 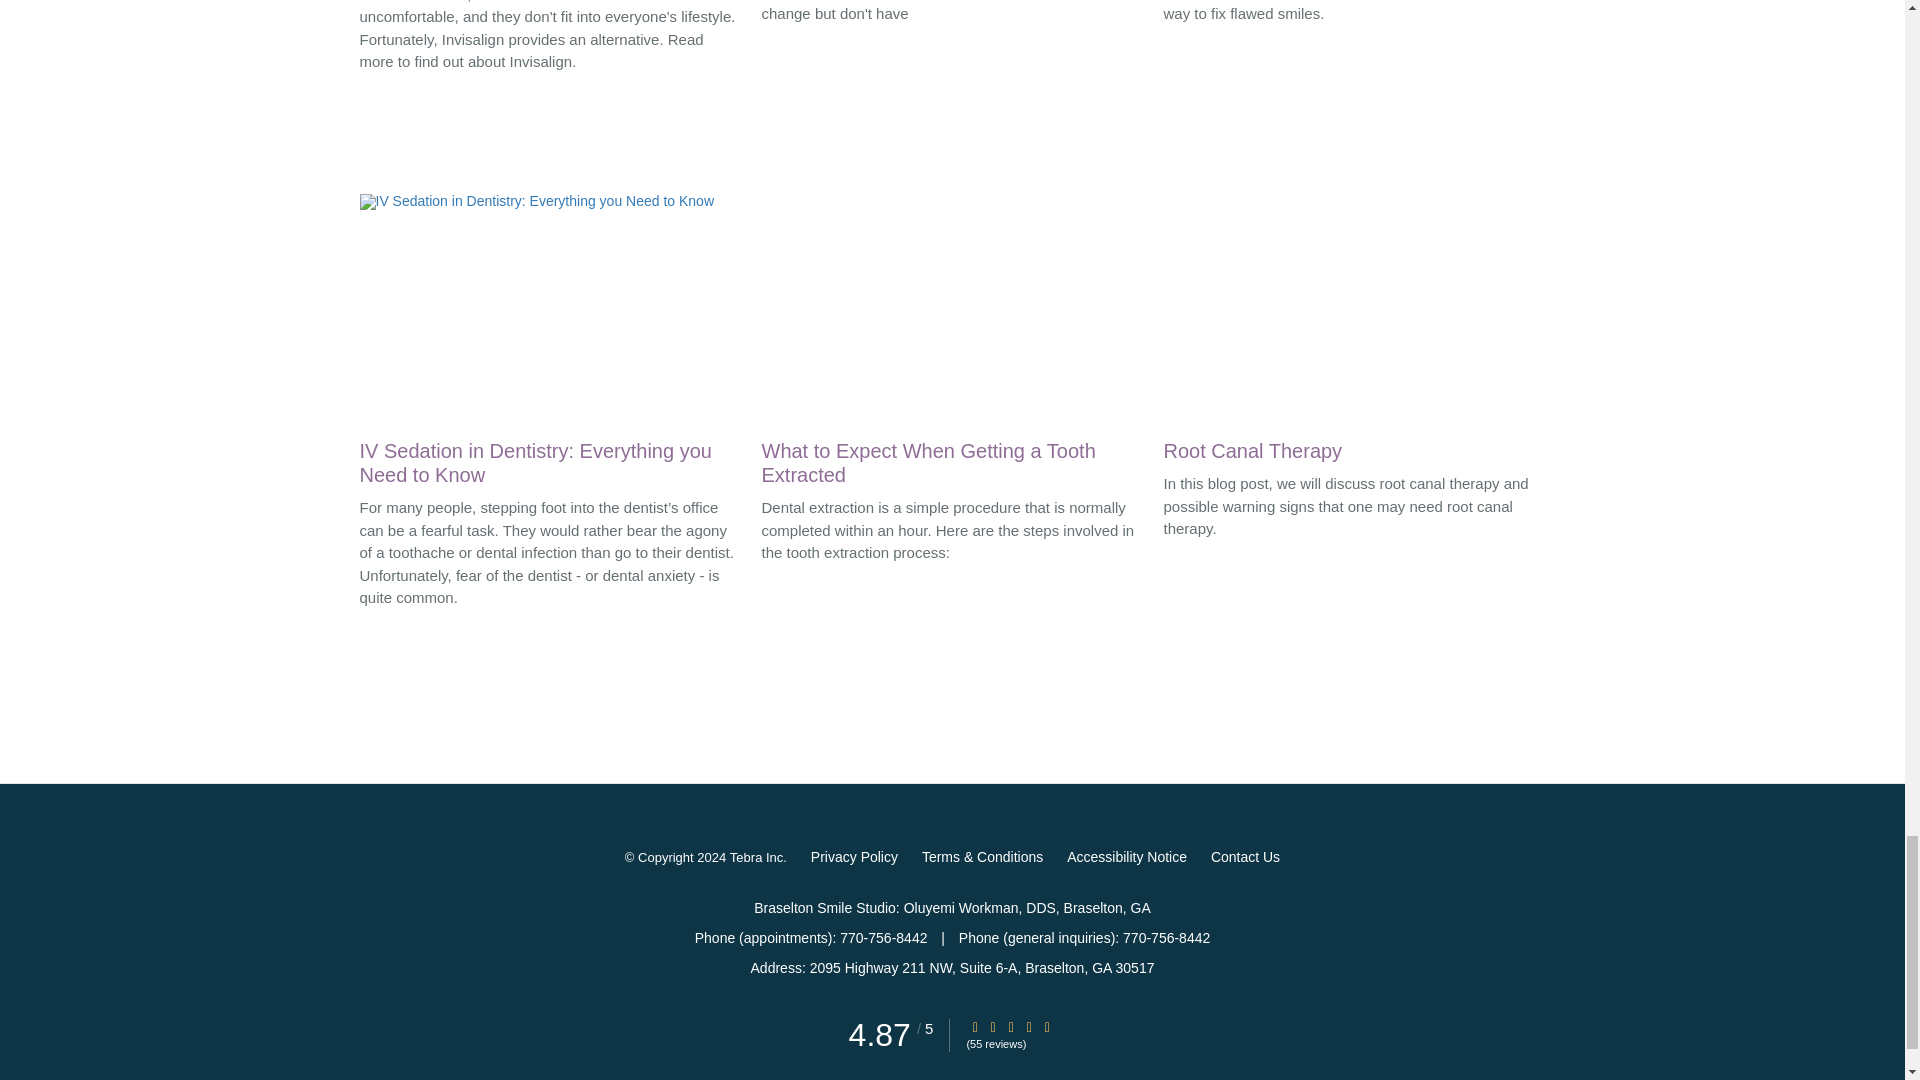 I want to click on Star Rating, so click(x=1047, y=1026).